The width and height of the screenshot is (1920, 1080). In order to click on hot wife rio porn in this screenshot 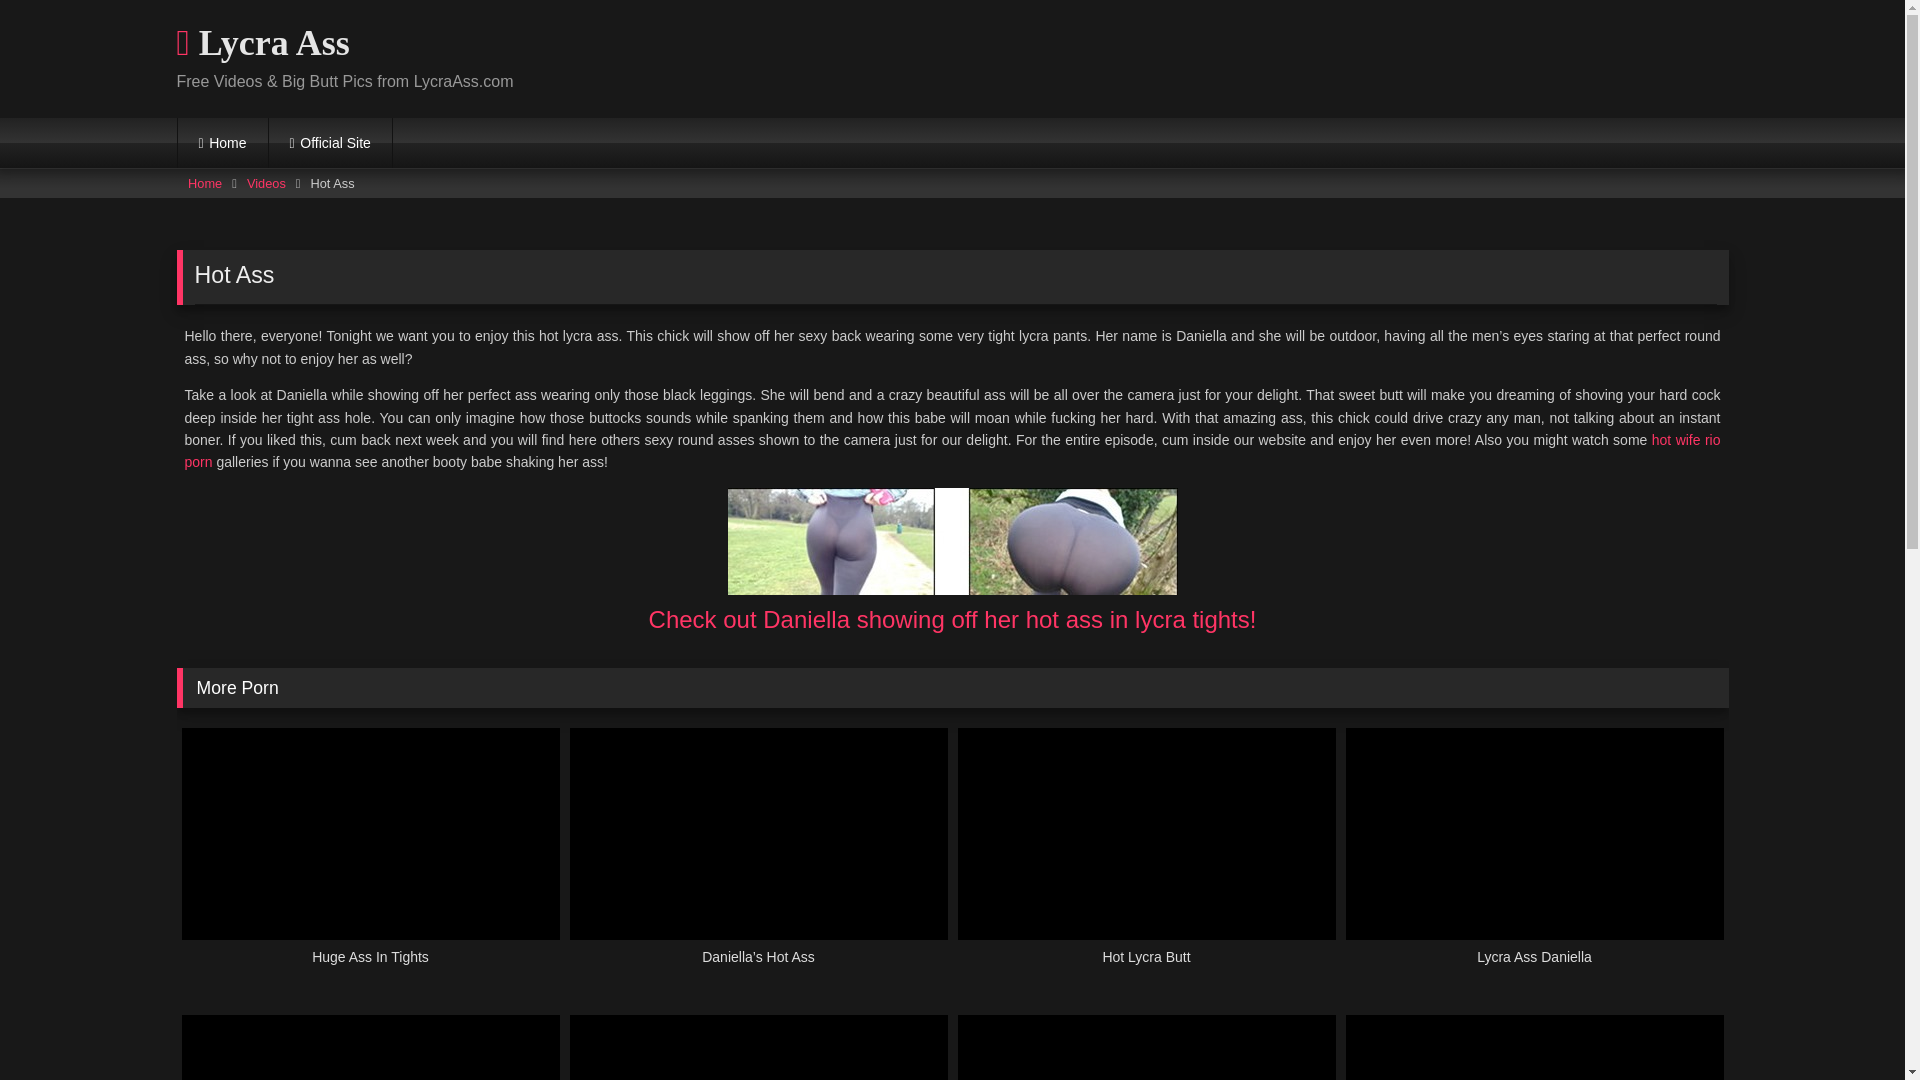, I will do `click(952, 450)`.